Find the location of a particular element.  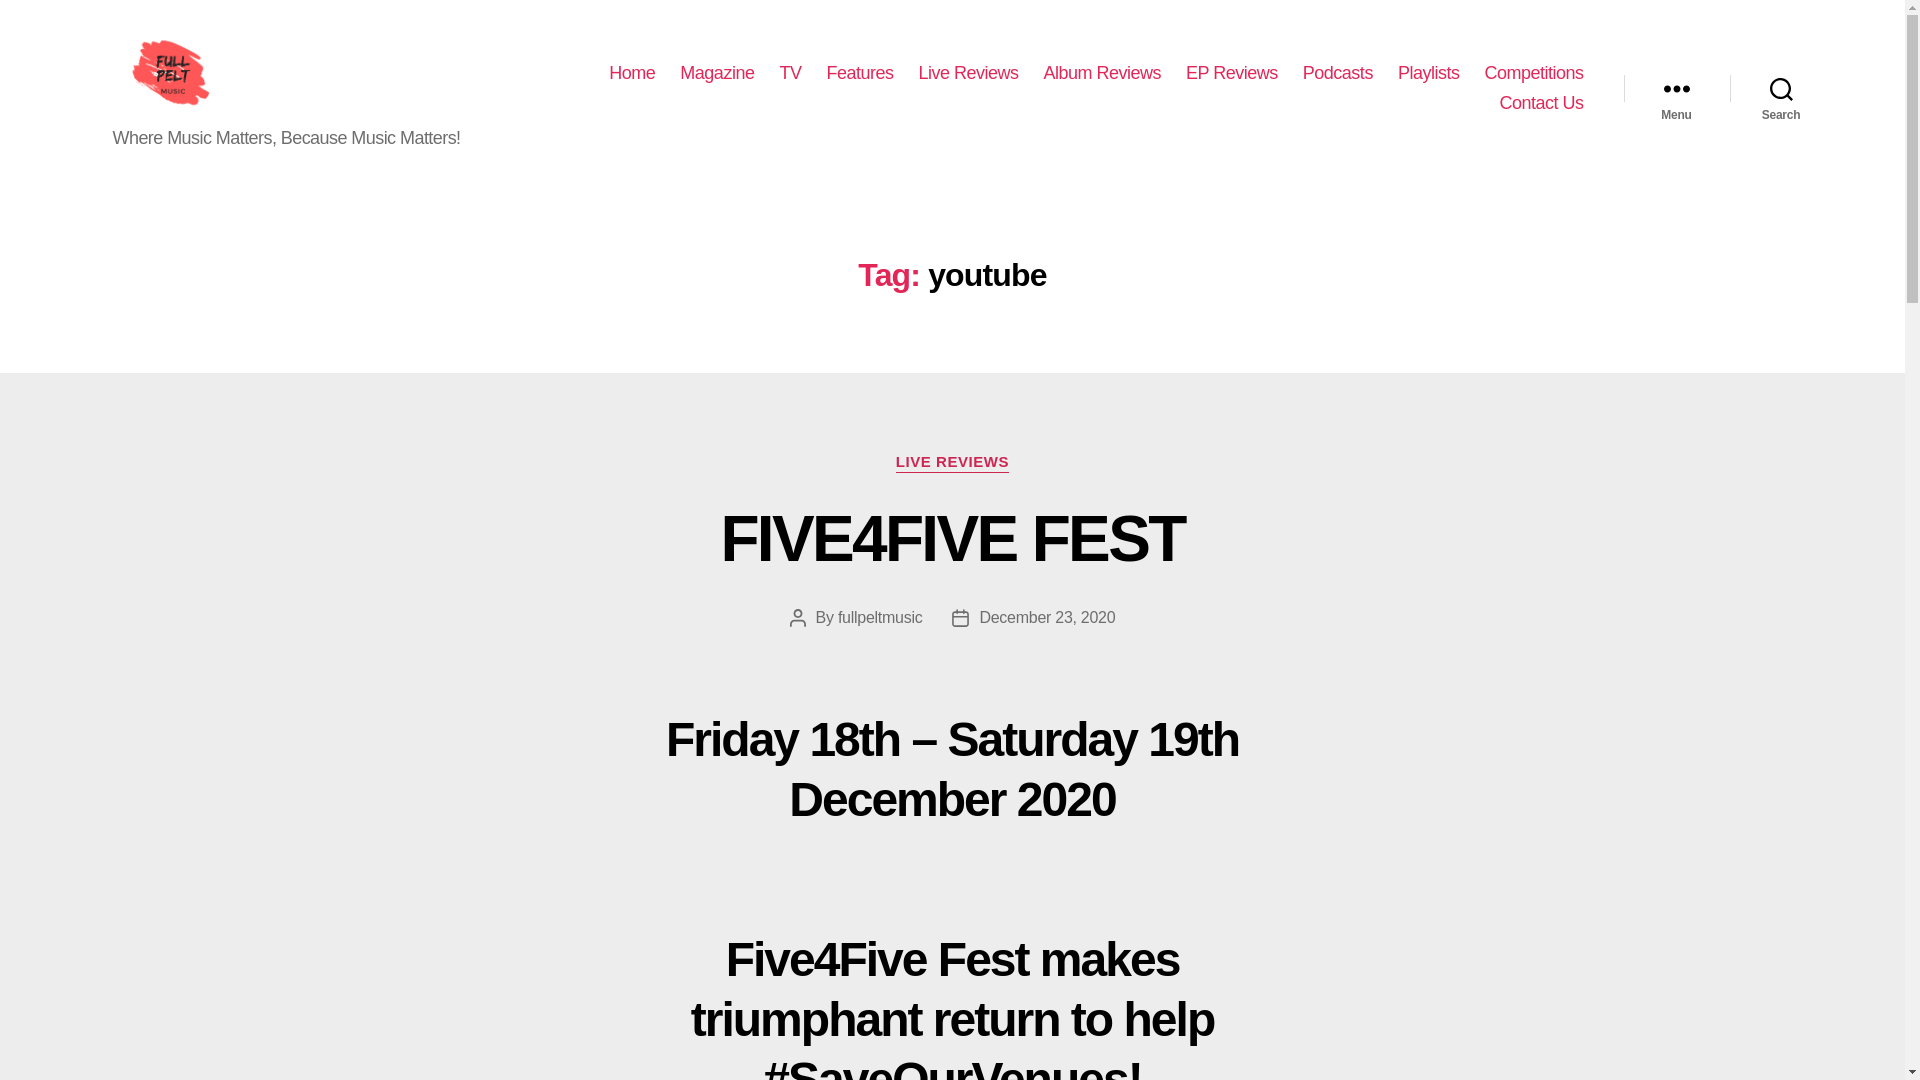

Live Reviews is located at coordinates (967, 74).